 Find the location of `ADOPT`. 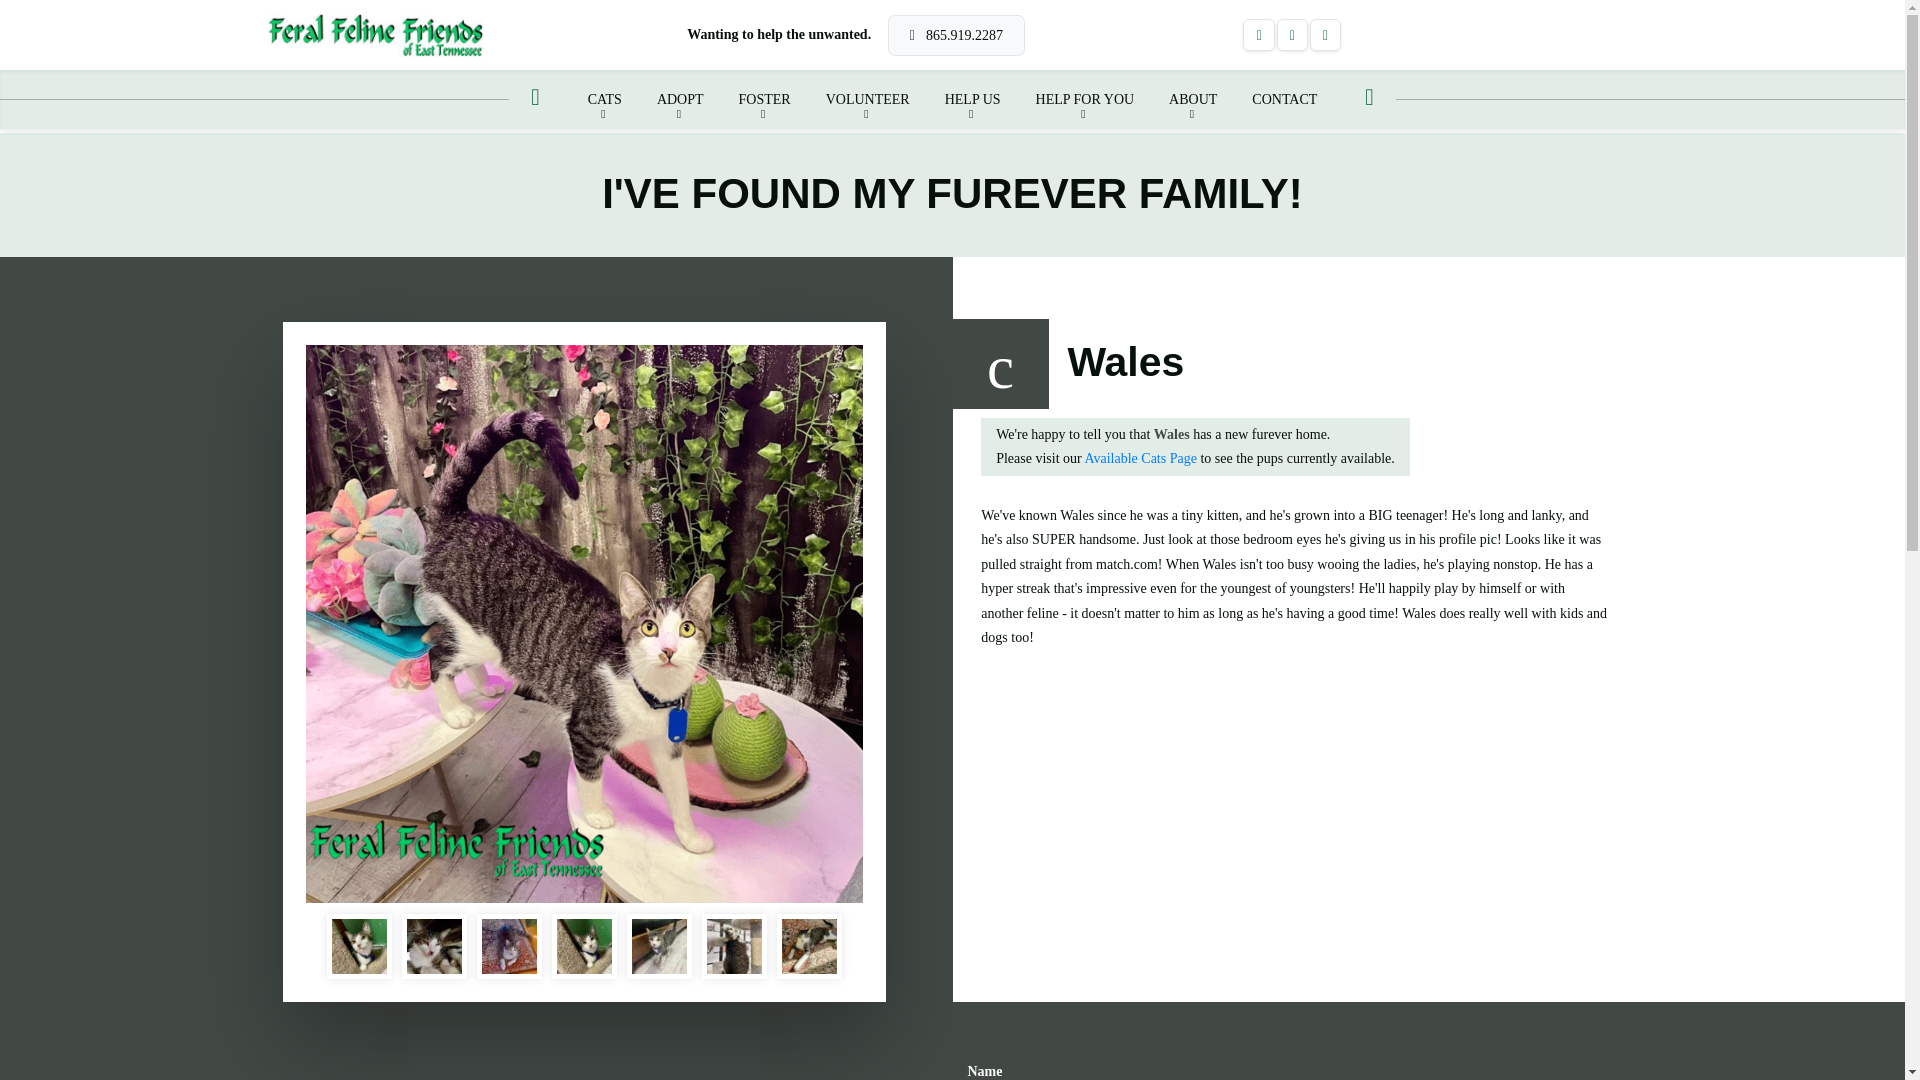

ADOPT is located at coordinates (680, 99).